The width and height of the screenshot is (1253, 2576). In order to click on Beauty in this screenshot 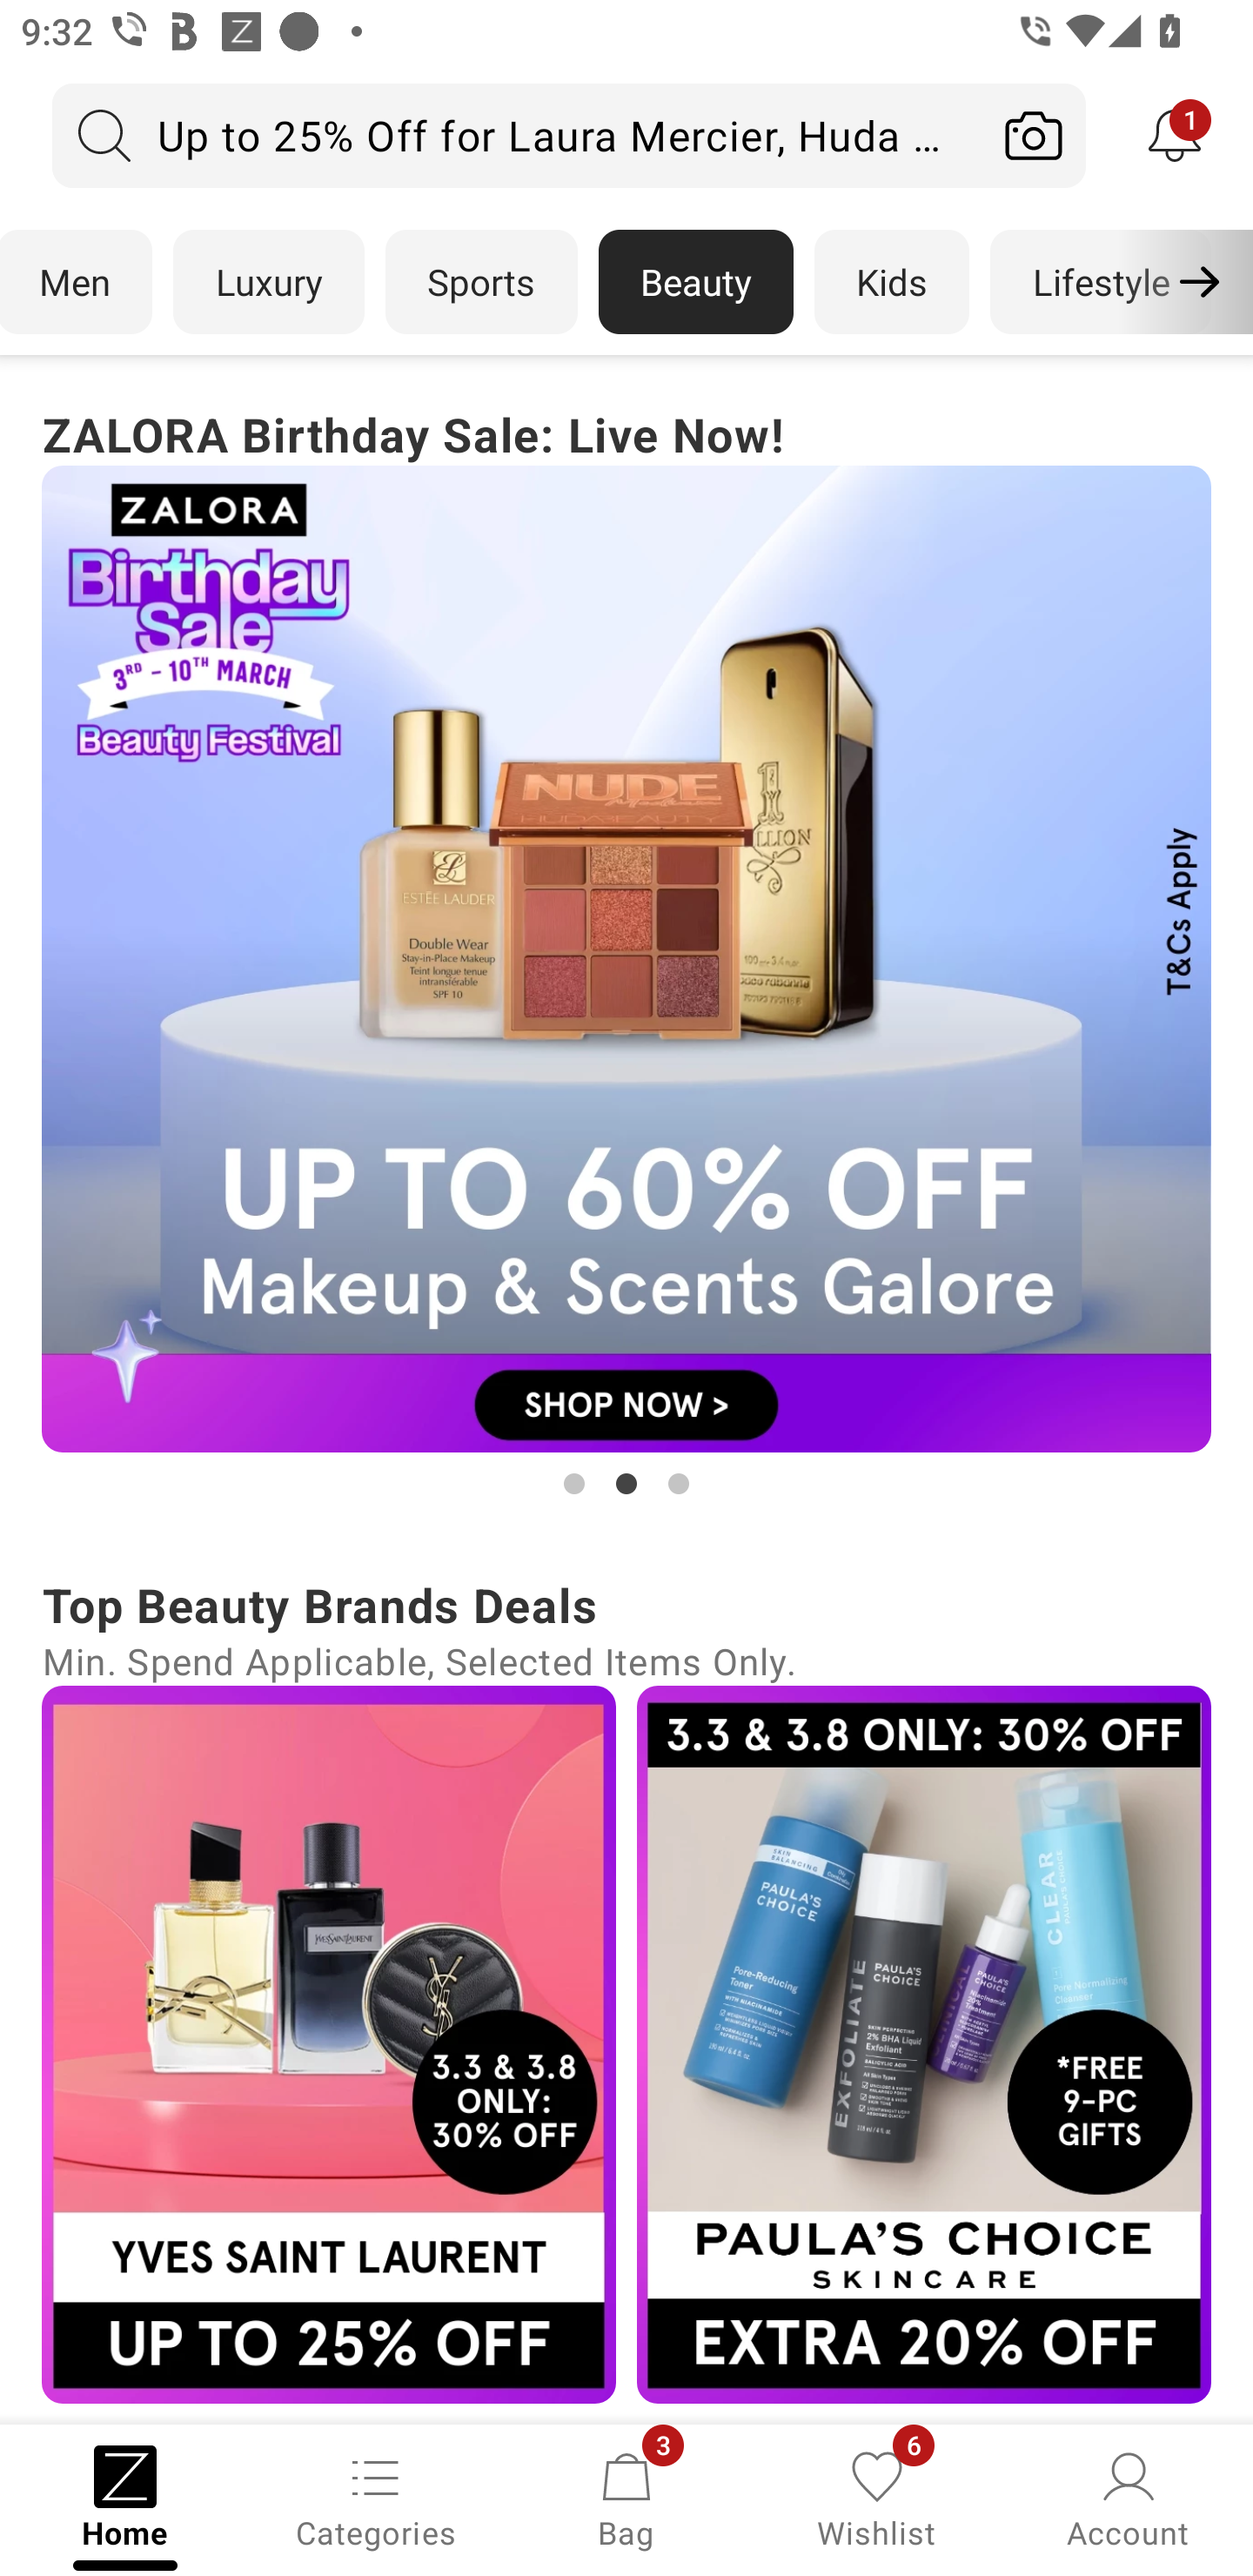, I will do `click(696, 282)`.